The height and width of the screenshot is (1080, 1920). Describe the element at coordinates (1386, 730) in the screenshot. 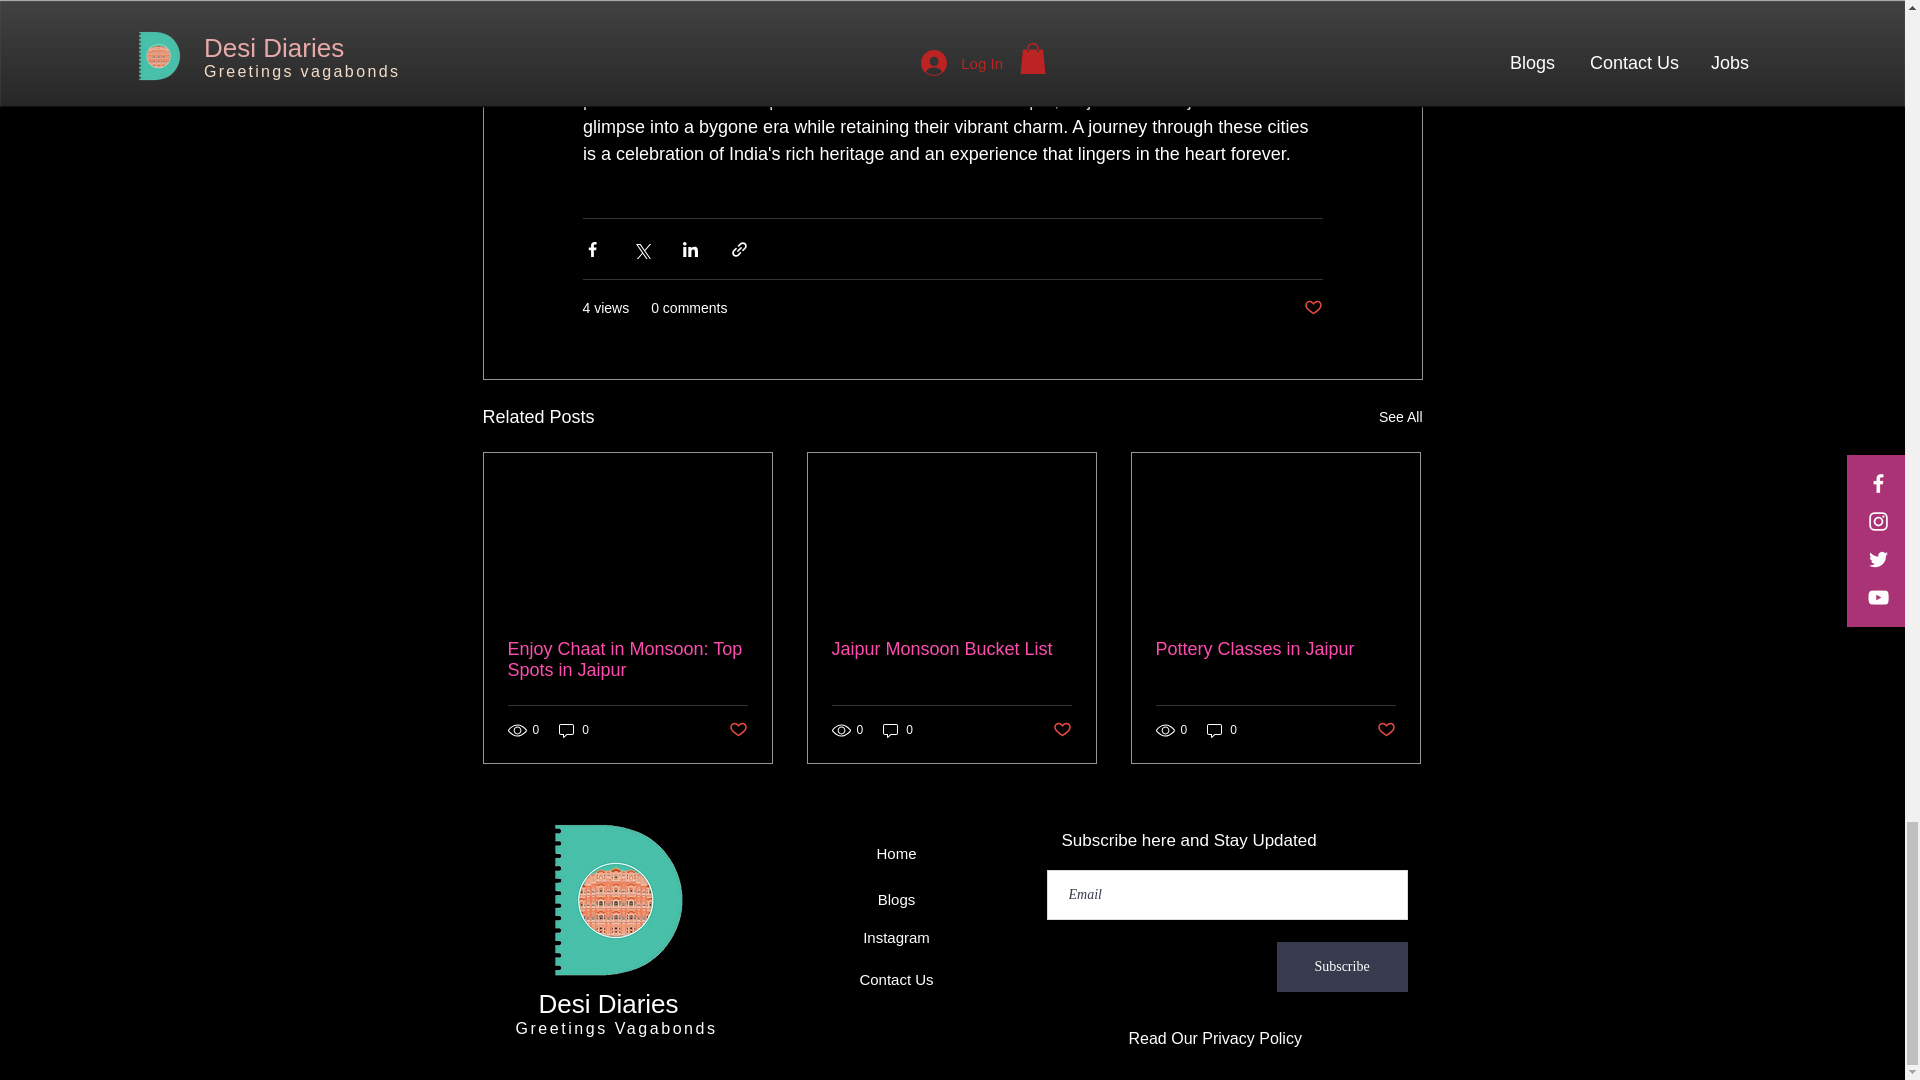

I see `Post not marked as liked` at that location.